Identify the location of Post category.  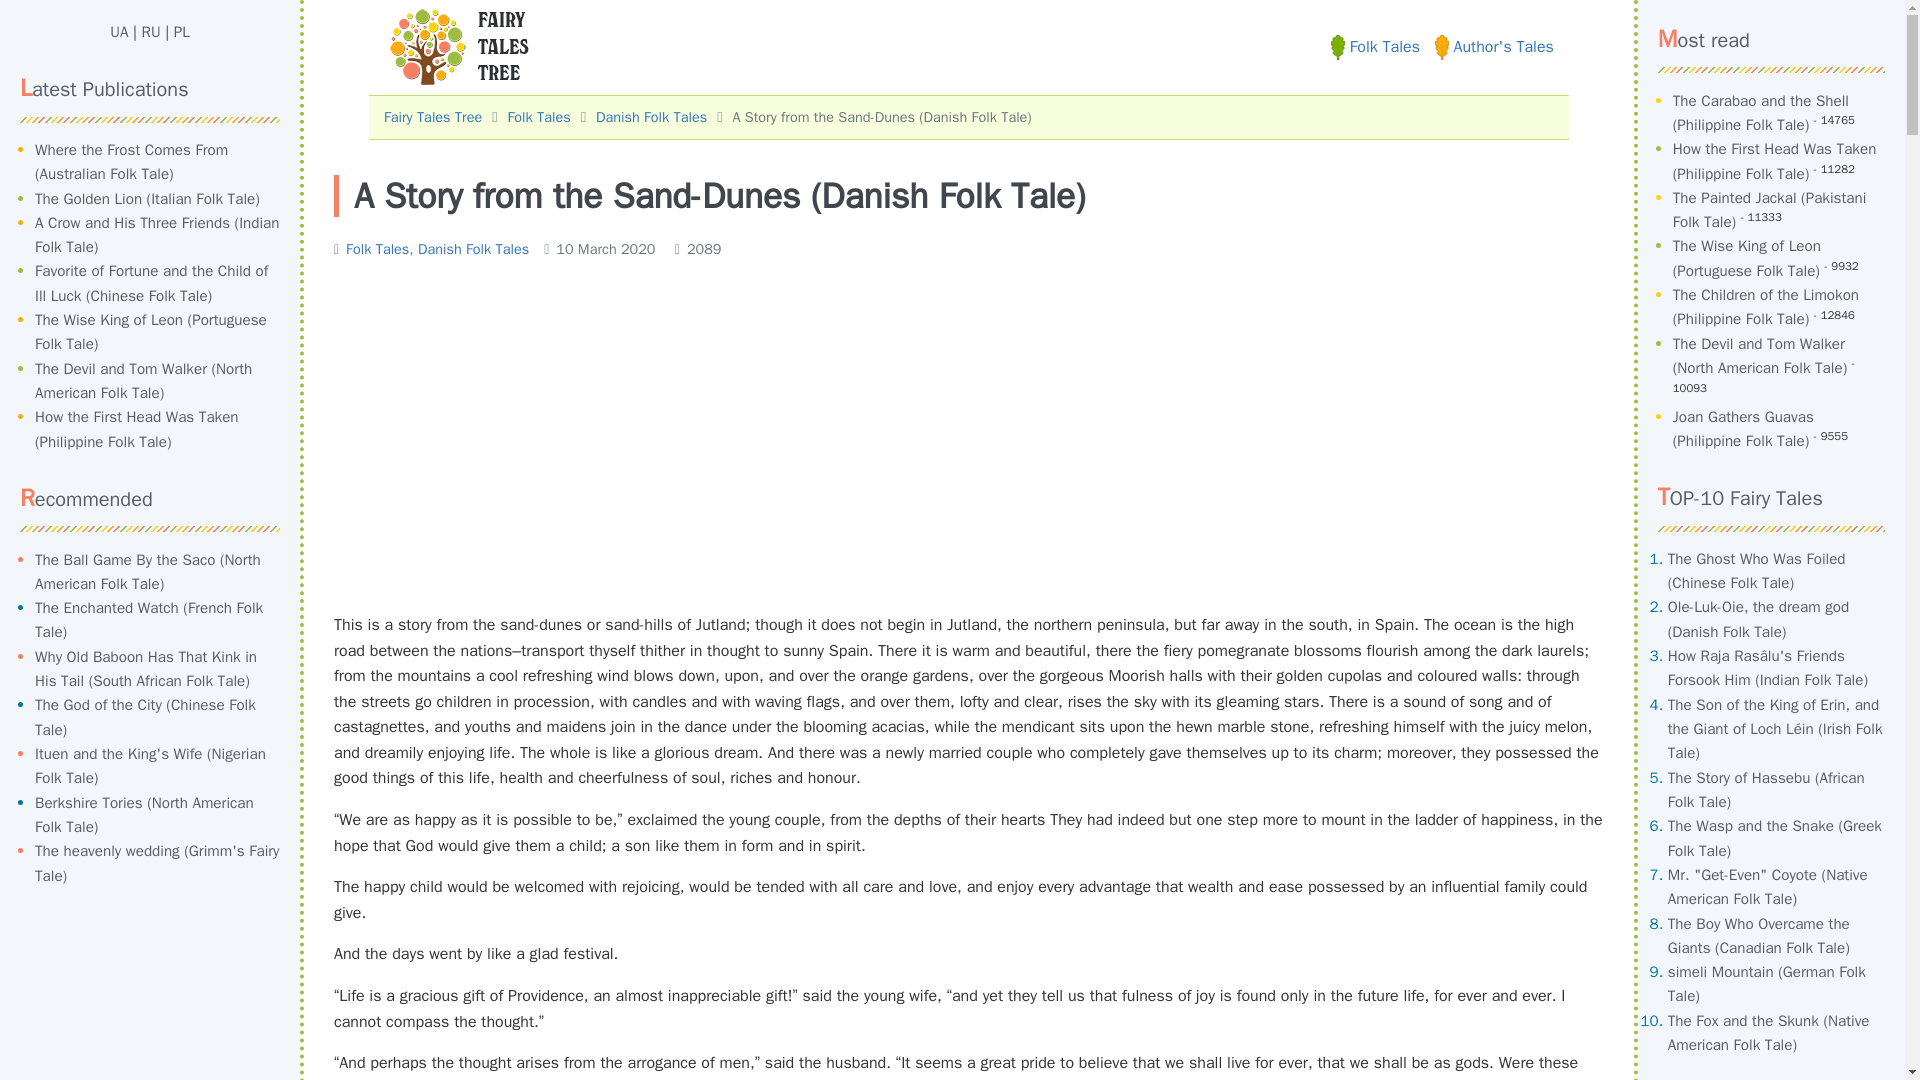
(432, 248).